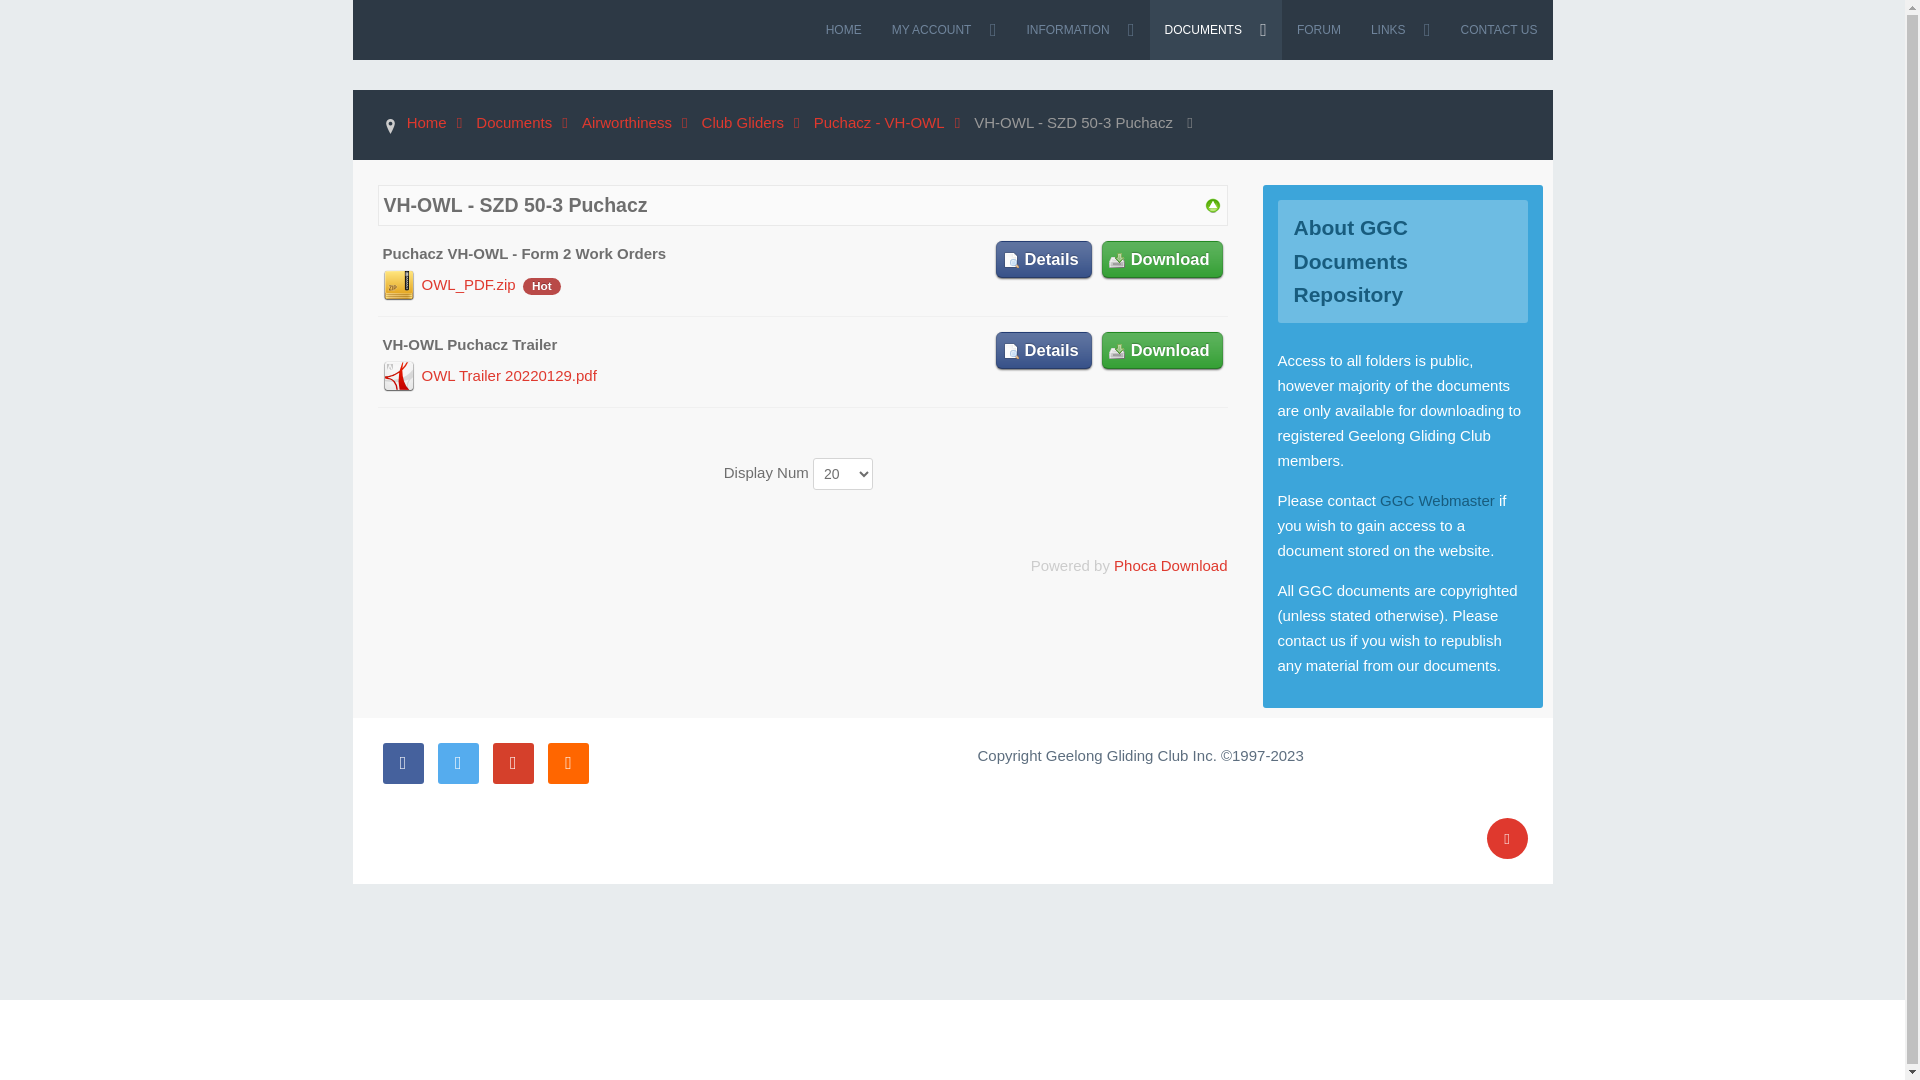 The image size is (1920, 1080). I want to click on OWL_PDF.zip, so click(469, 284).